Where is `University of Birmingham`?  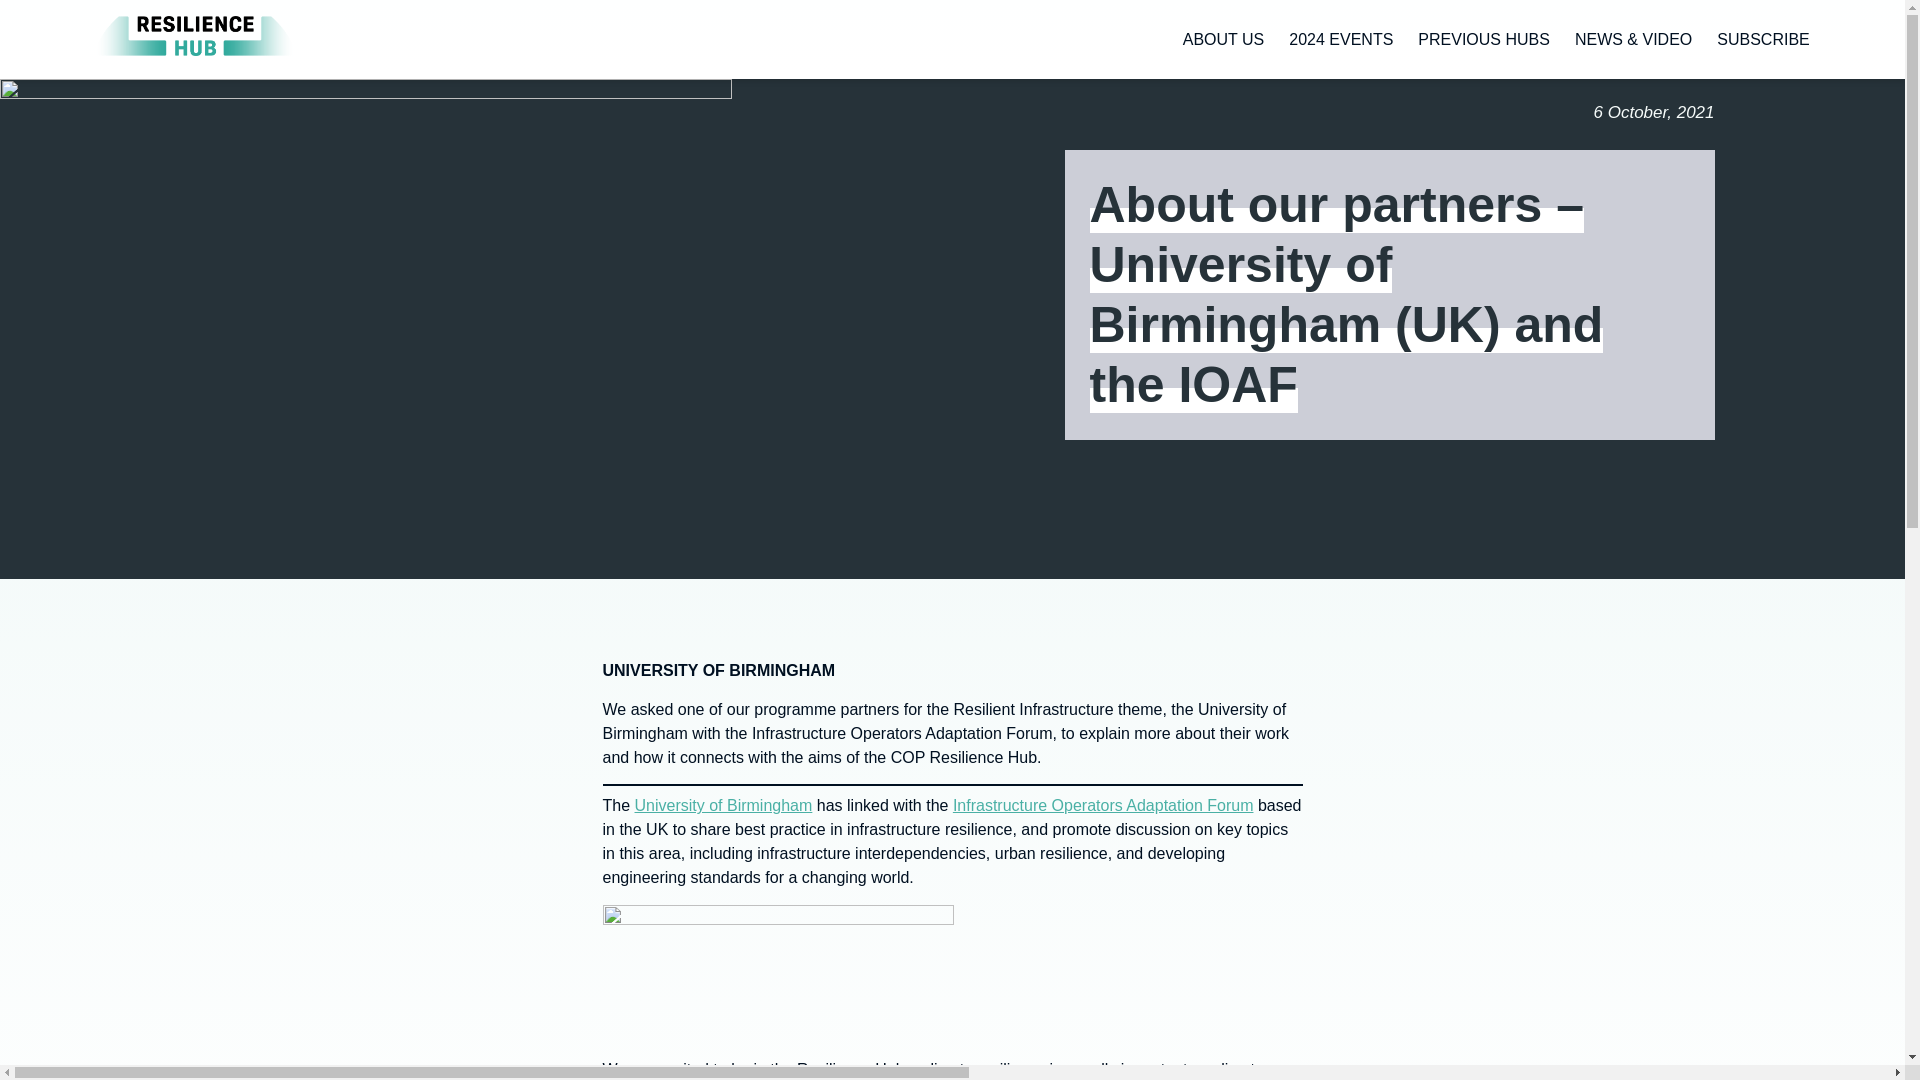
University of Birmingham is located at coordinates (724, 806).